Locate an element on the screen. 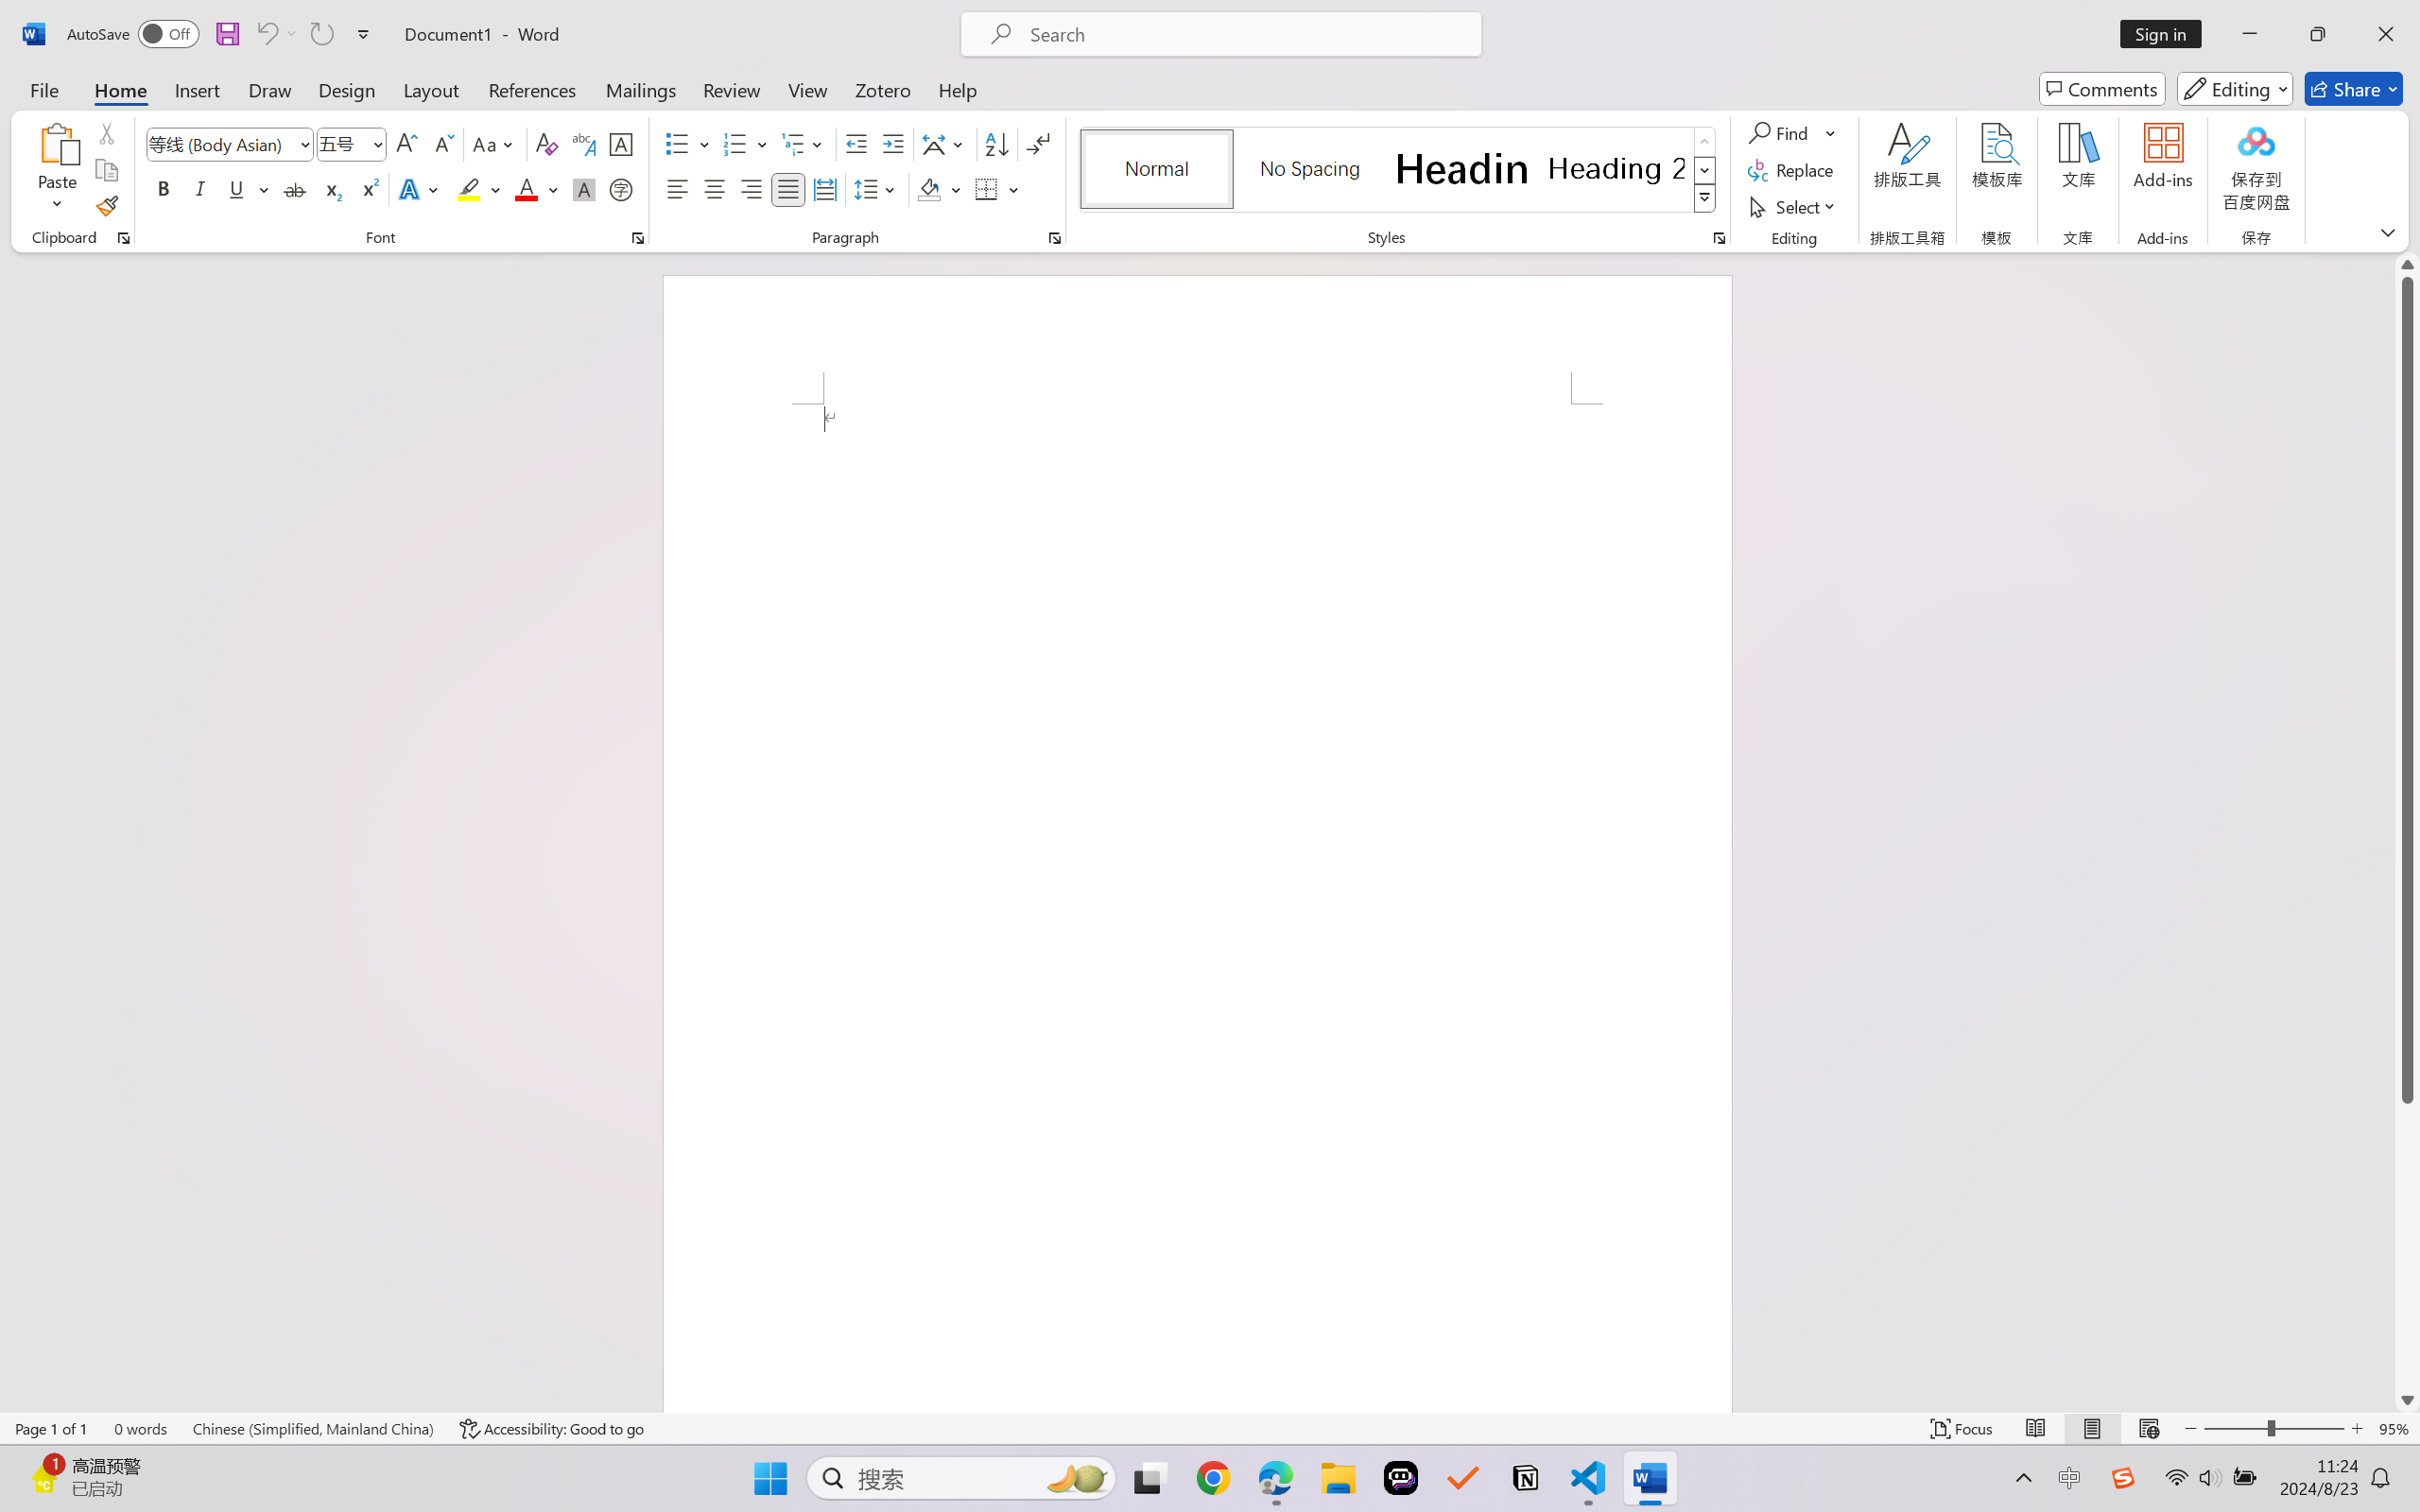 Image resolution: width=2420 pixels, height=1512 pixels. Sign in is located at coordinates (2168, 34).